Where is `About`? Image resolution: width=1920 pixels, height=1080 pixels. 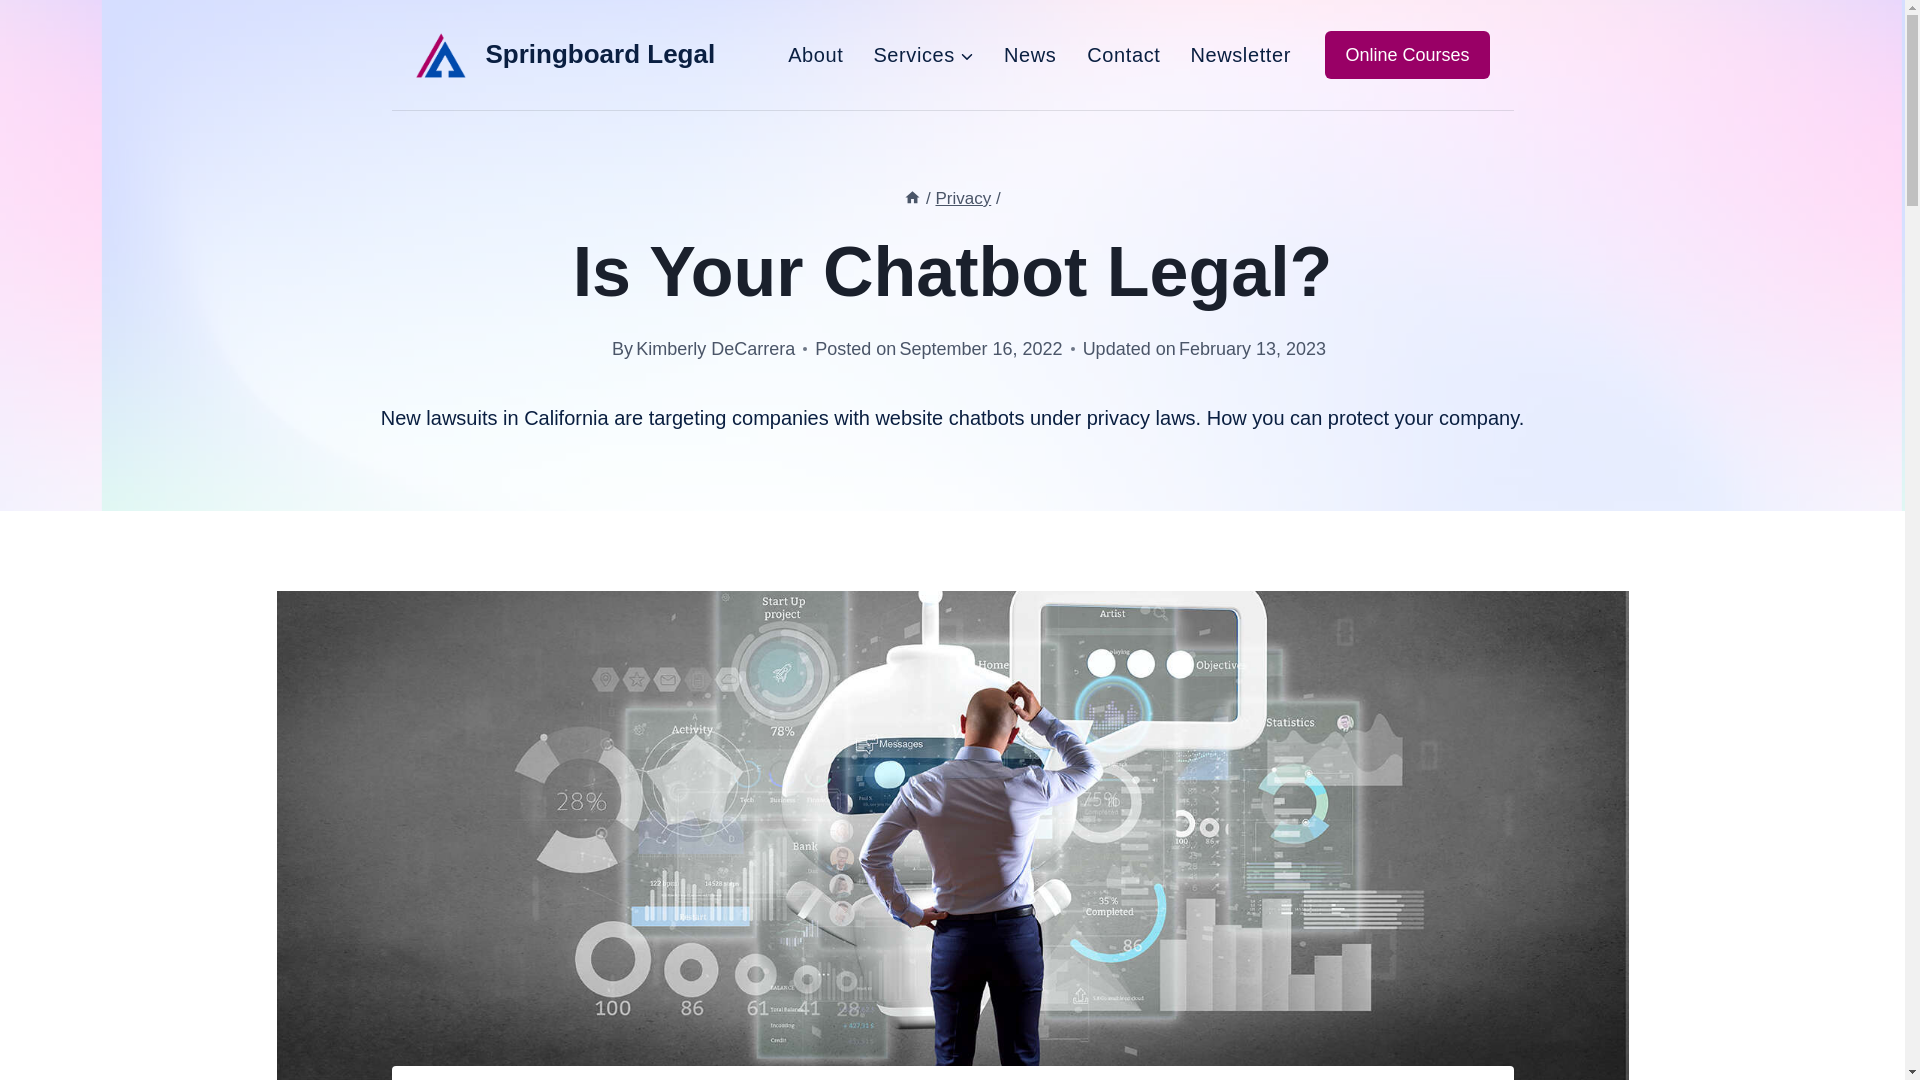
About is located at coordinates (816, 54).